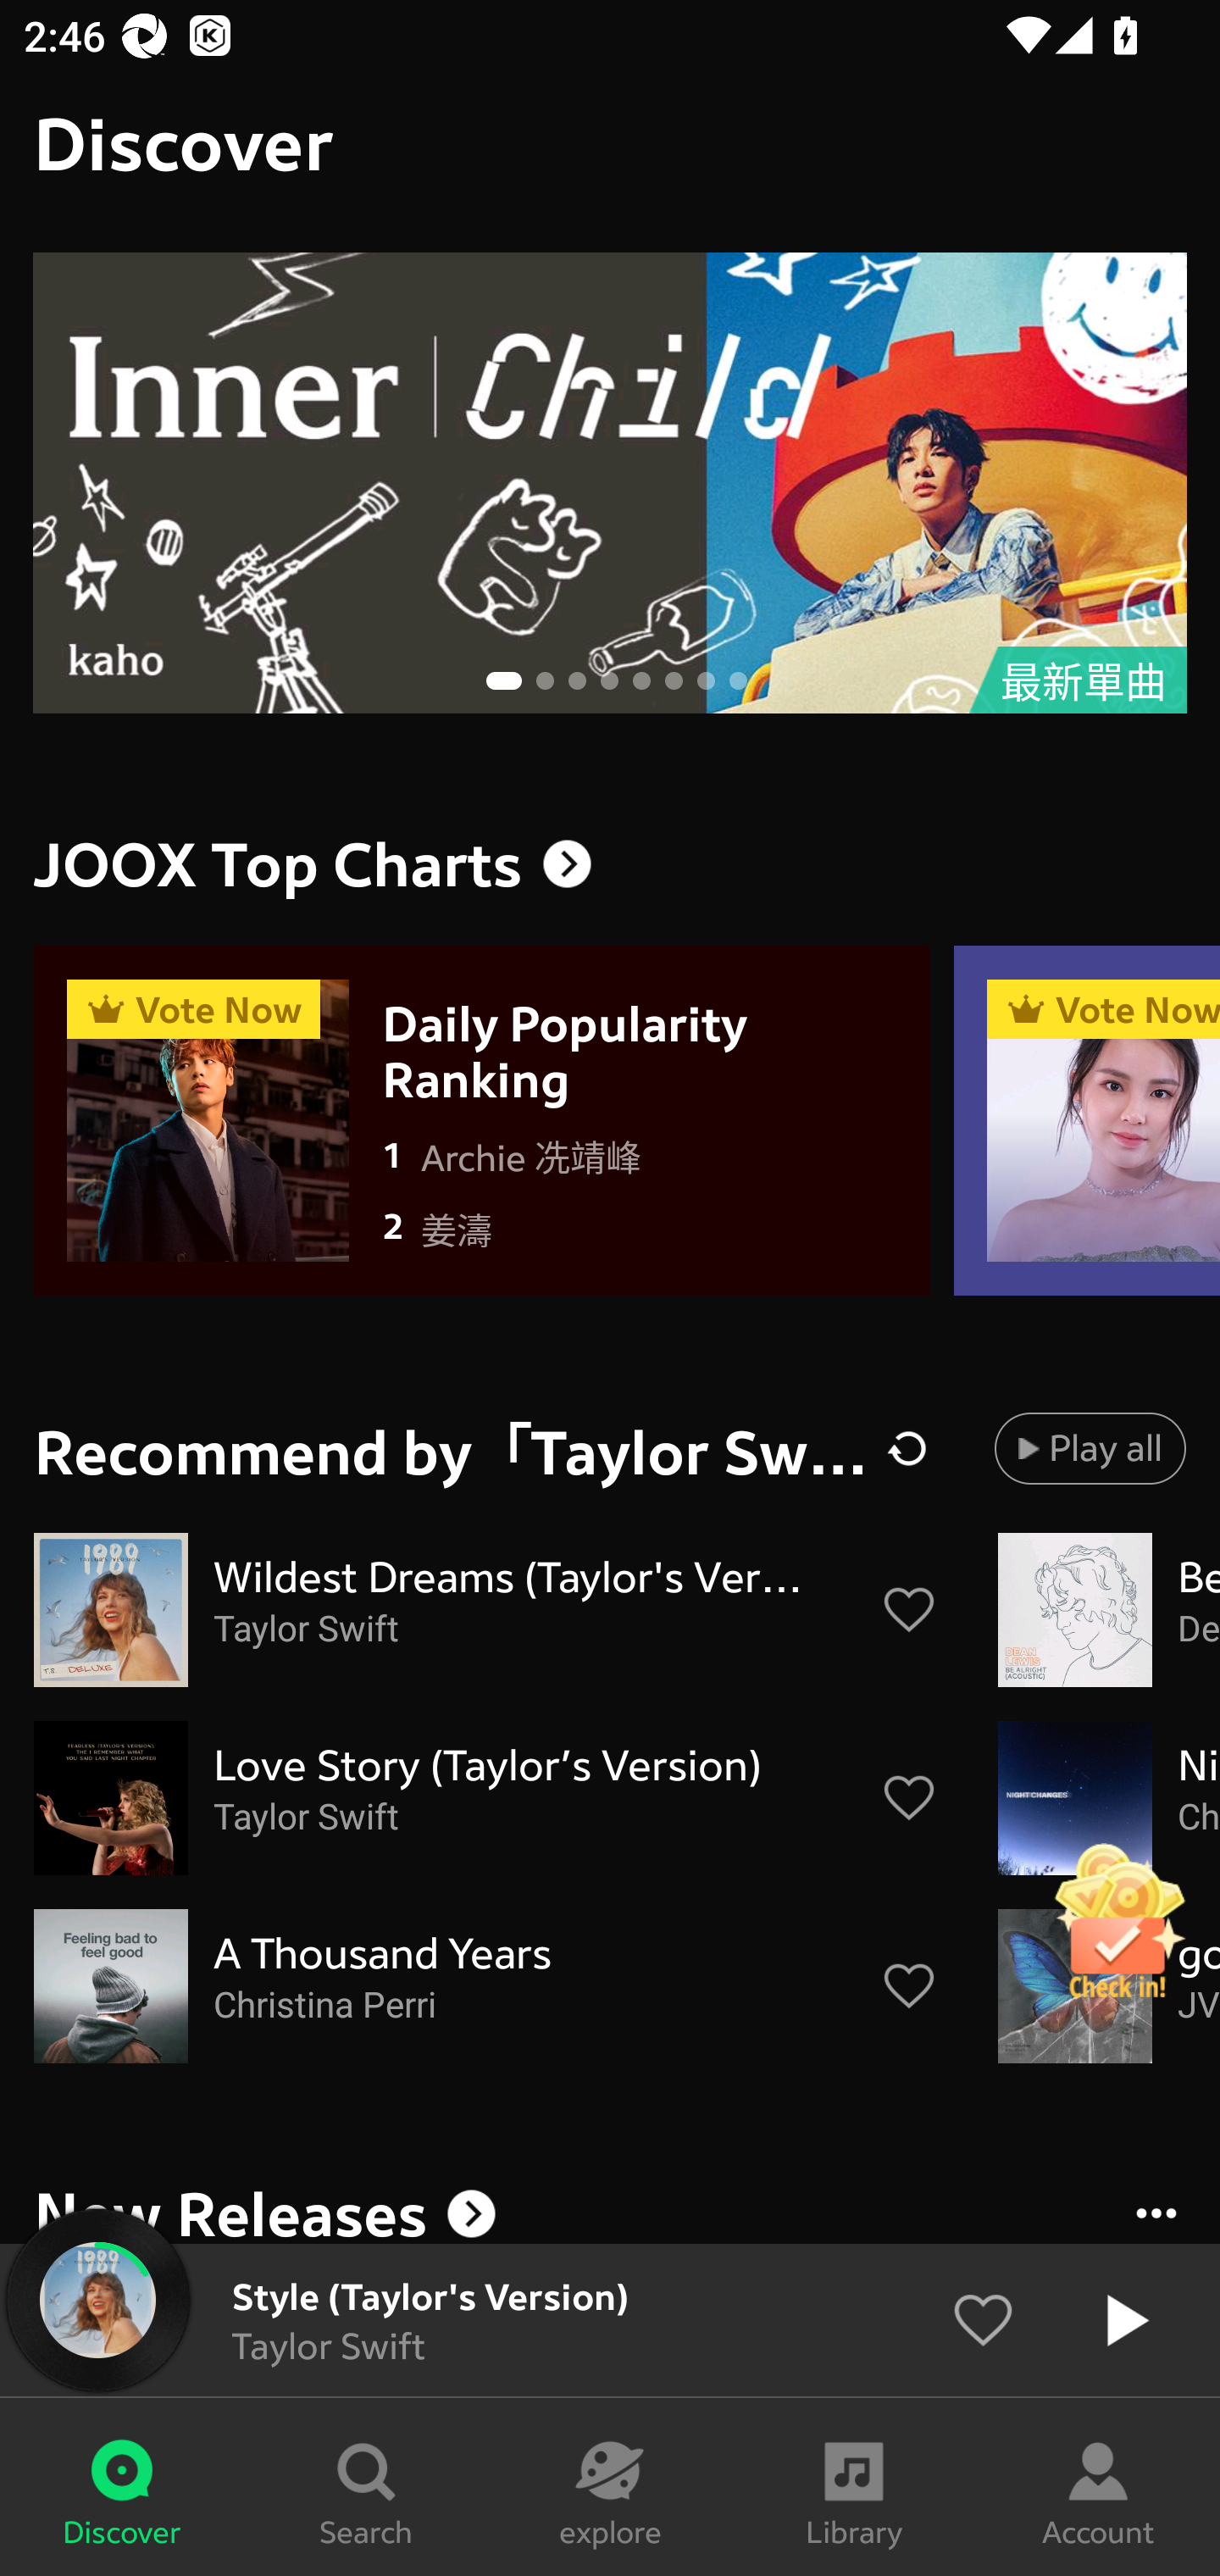  I want to click on Wildest Dreams (Taylor's Version) Taylor Swift, so click(486, 1610).